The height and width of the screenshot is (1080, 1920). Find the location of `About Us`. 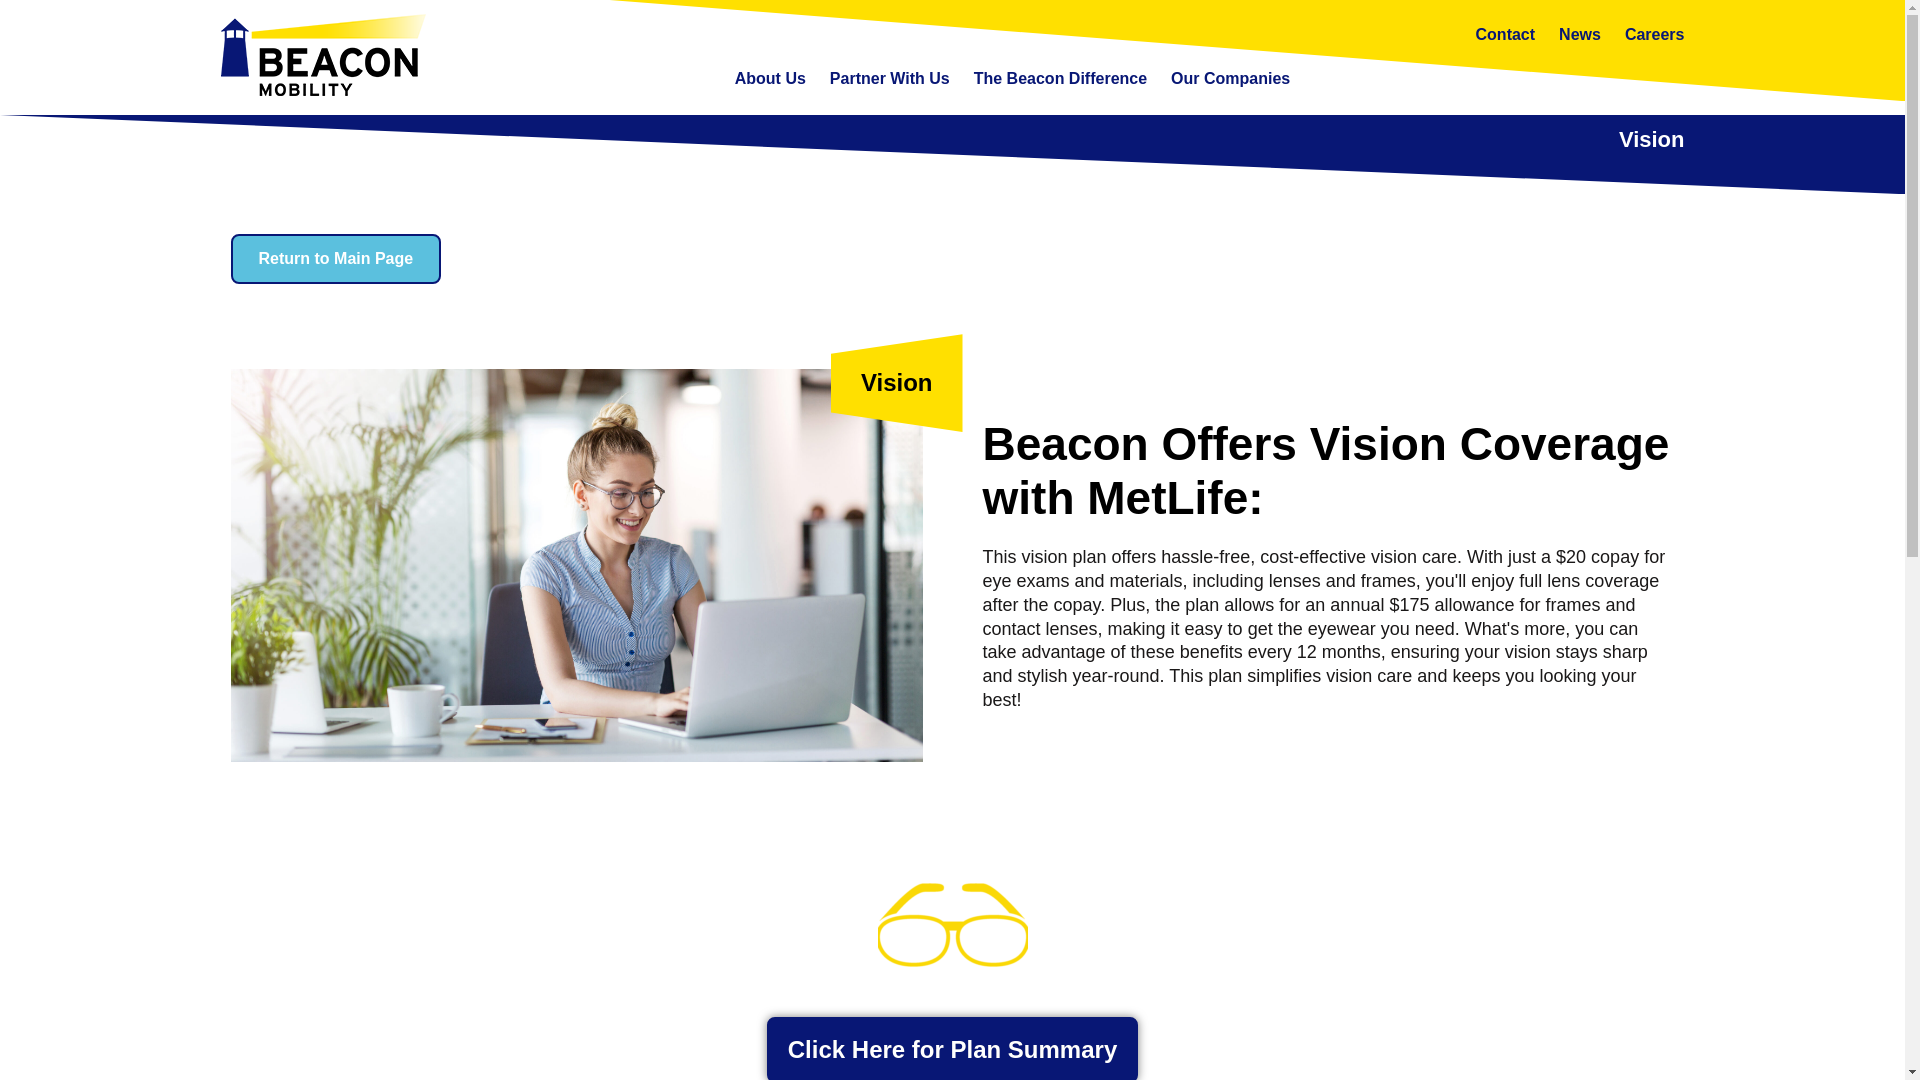

About Us is located at coordinates (770, 78).